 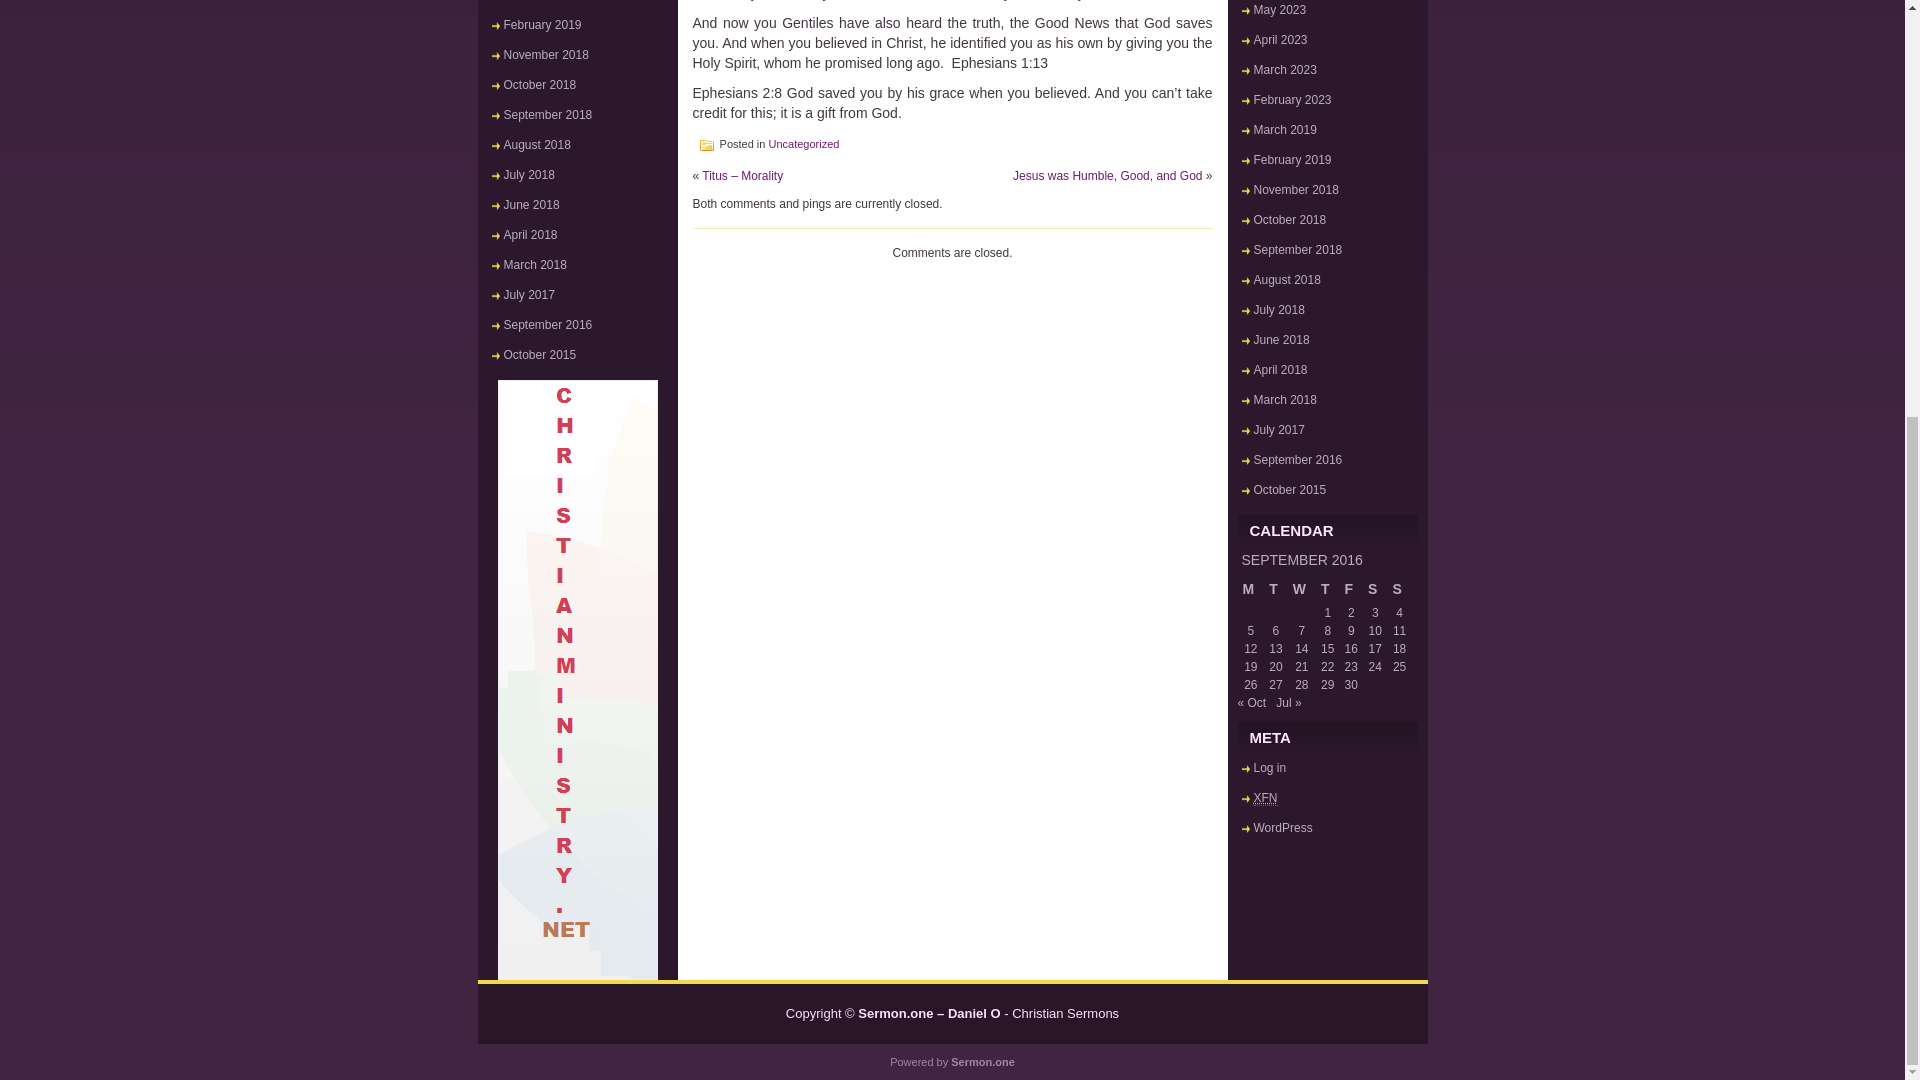 I want to click on April 2018, so click(x=530, y=234).